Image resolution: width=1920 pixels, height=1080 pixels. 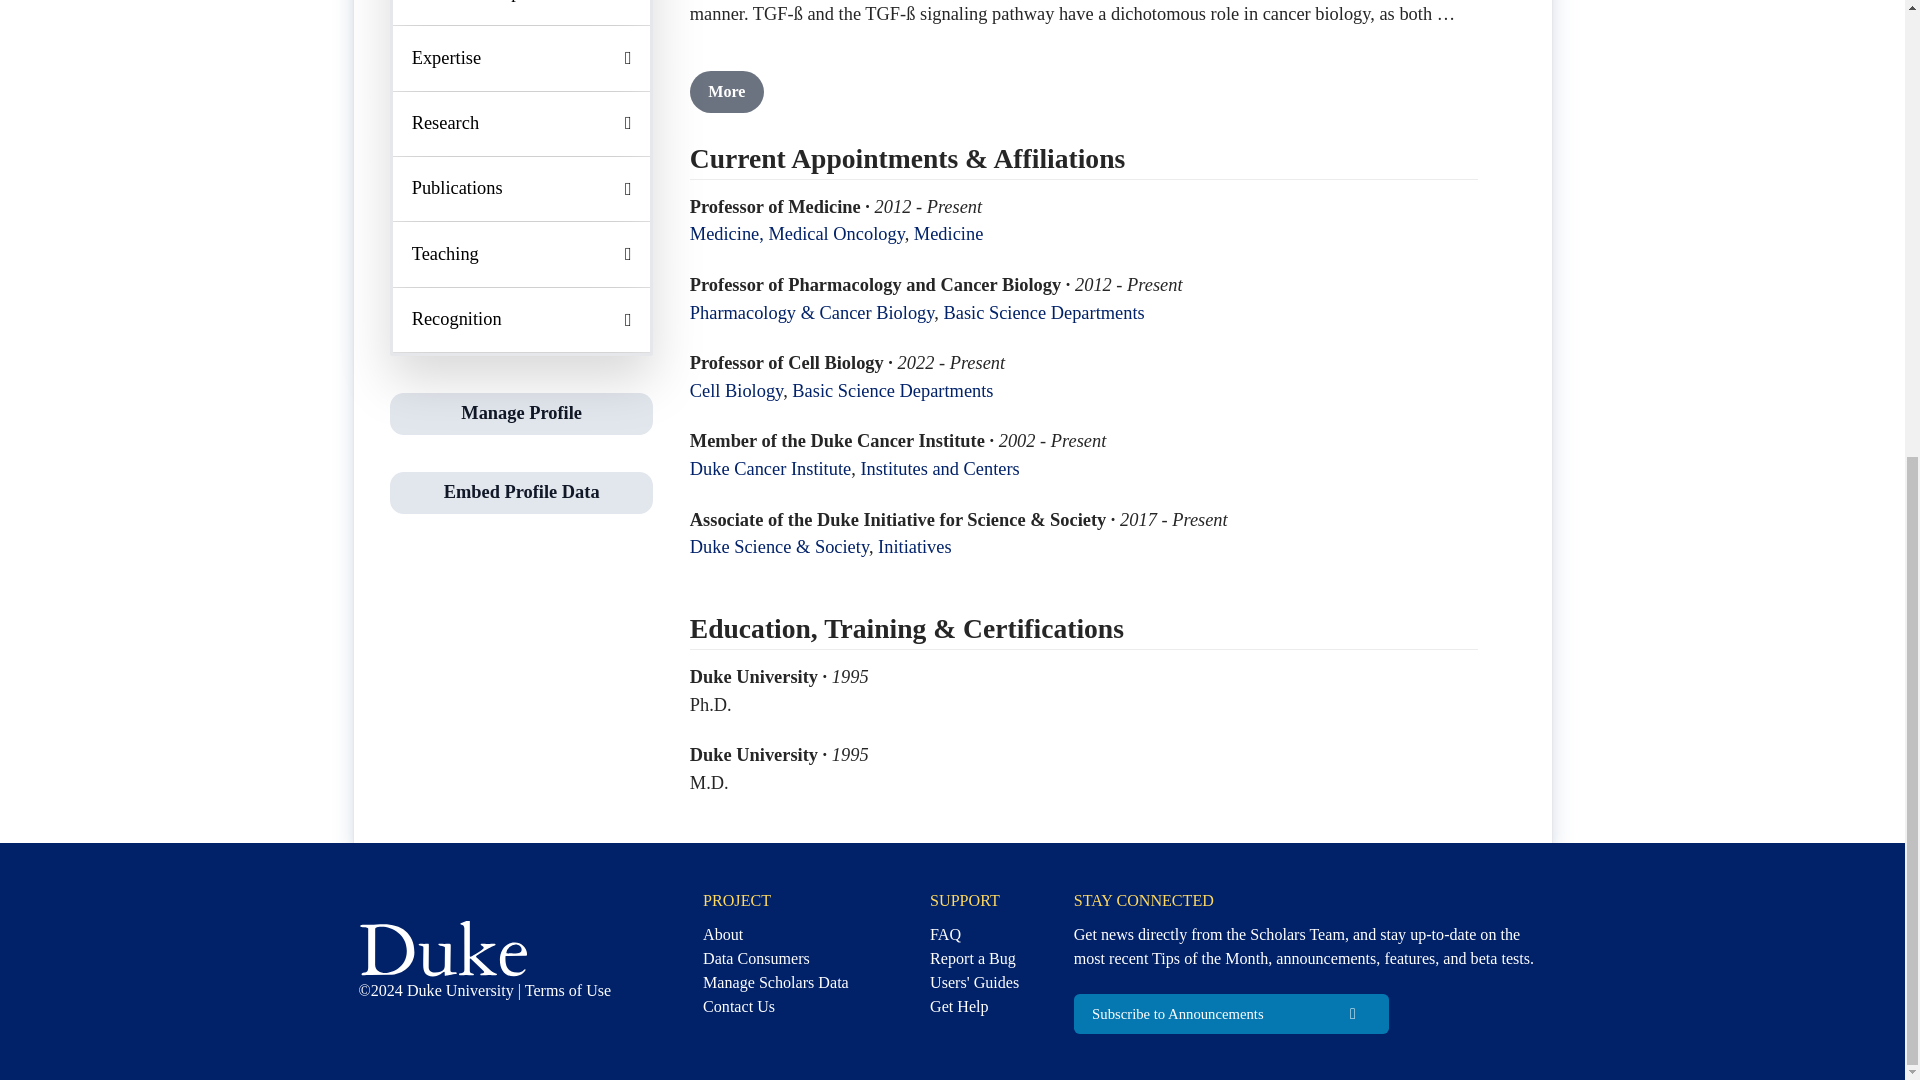 What do you see at coordinates (522, 57) in the screenshot?
I see `Expertise` at bounding box center [522, 57].